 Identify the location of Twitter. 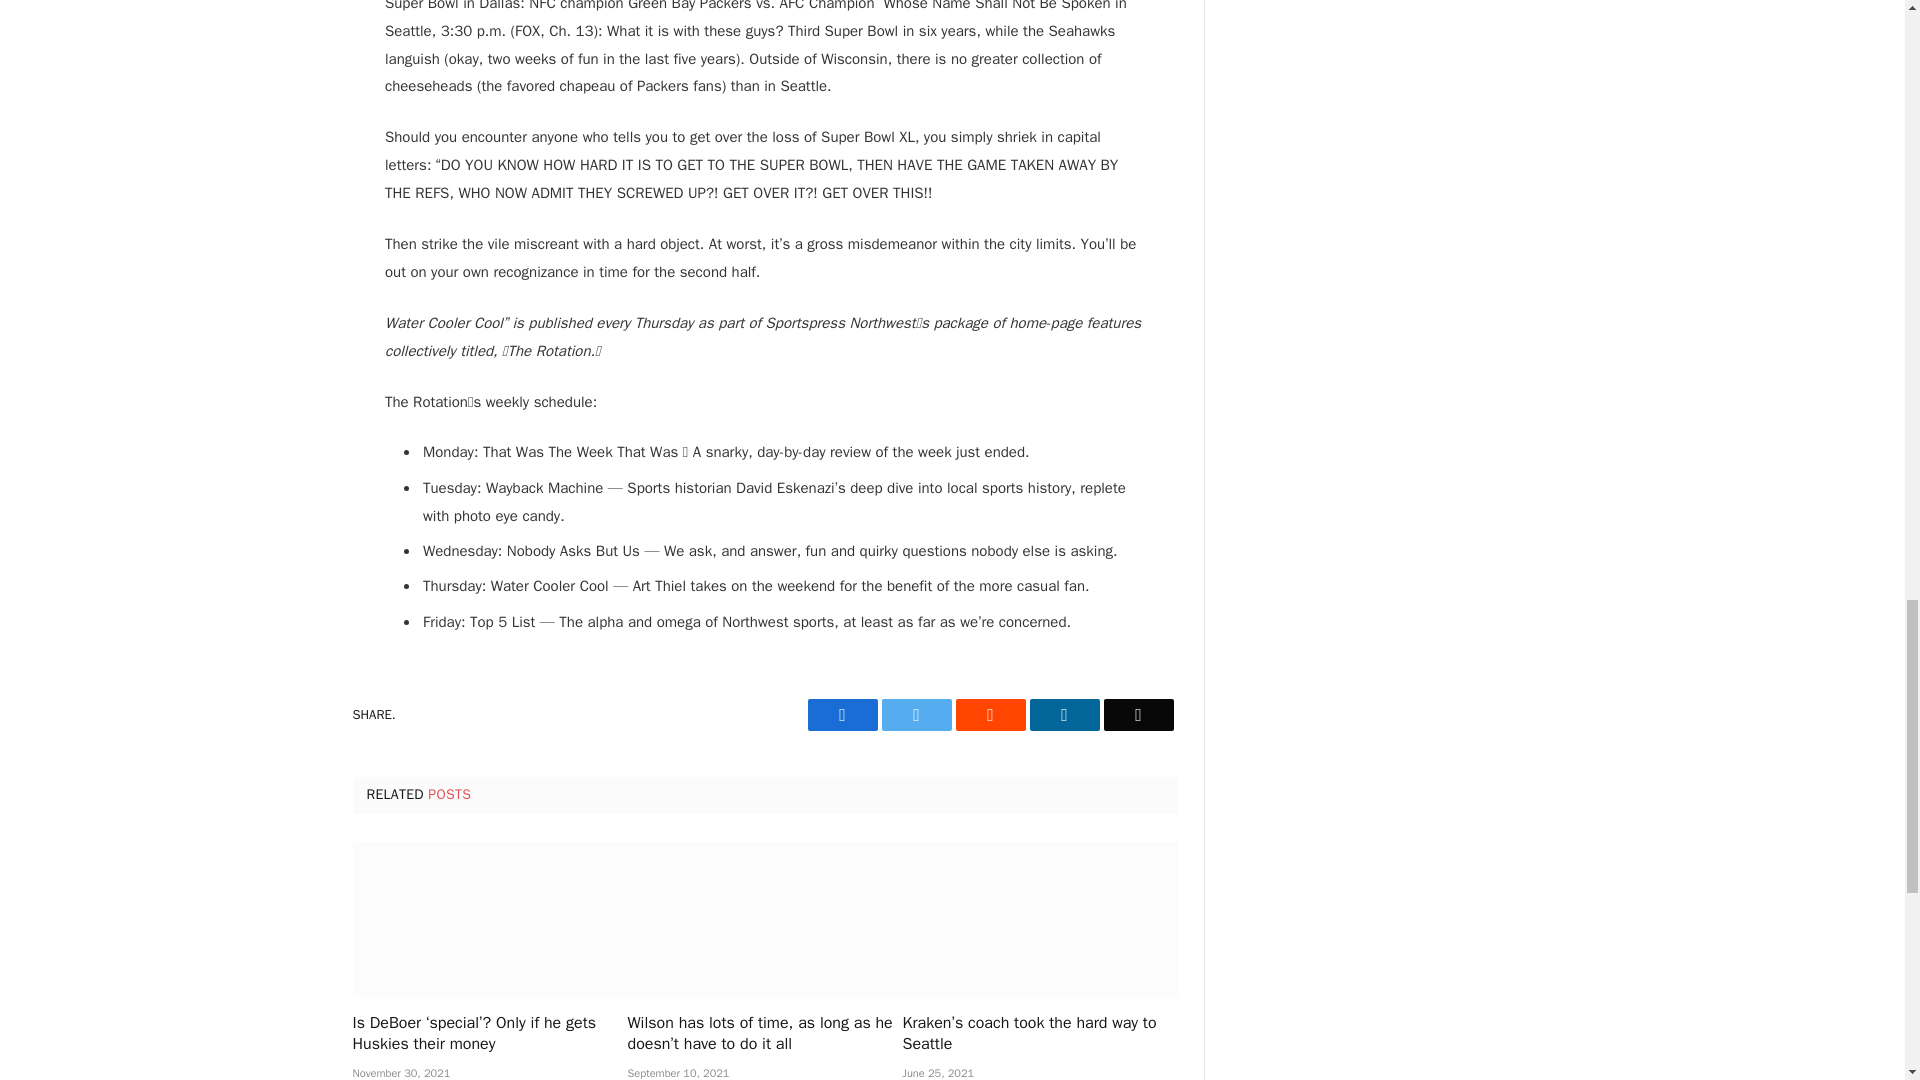
(916, 714).